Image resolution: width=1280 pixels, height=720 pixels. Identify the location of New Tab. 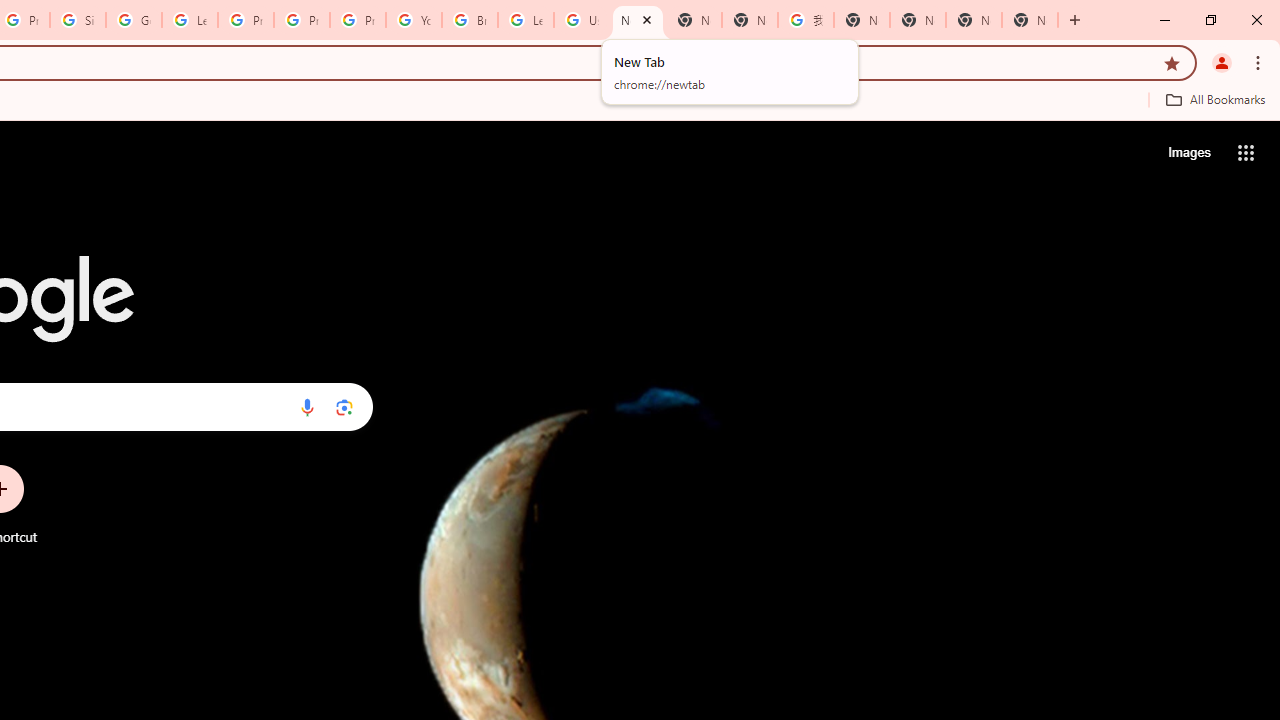
(1030, 20).